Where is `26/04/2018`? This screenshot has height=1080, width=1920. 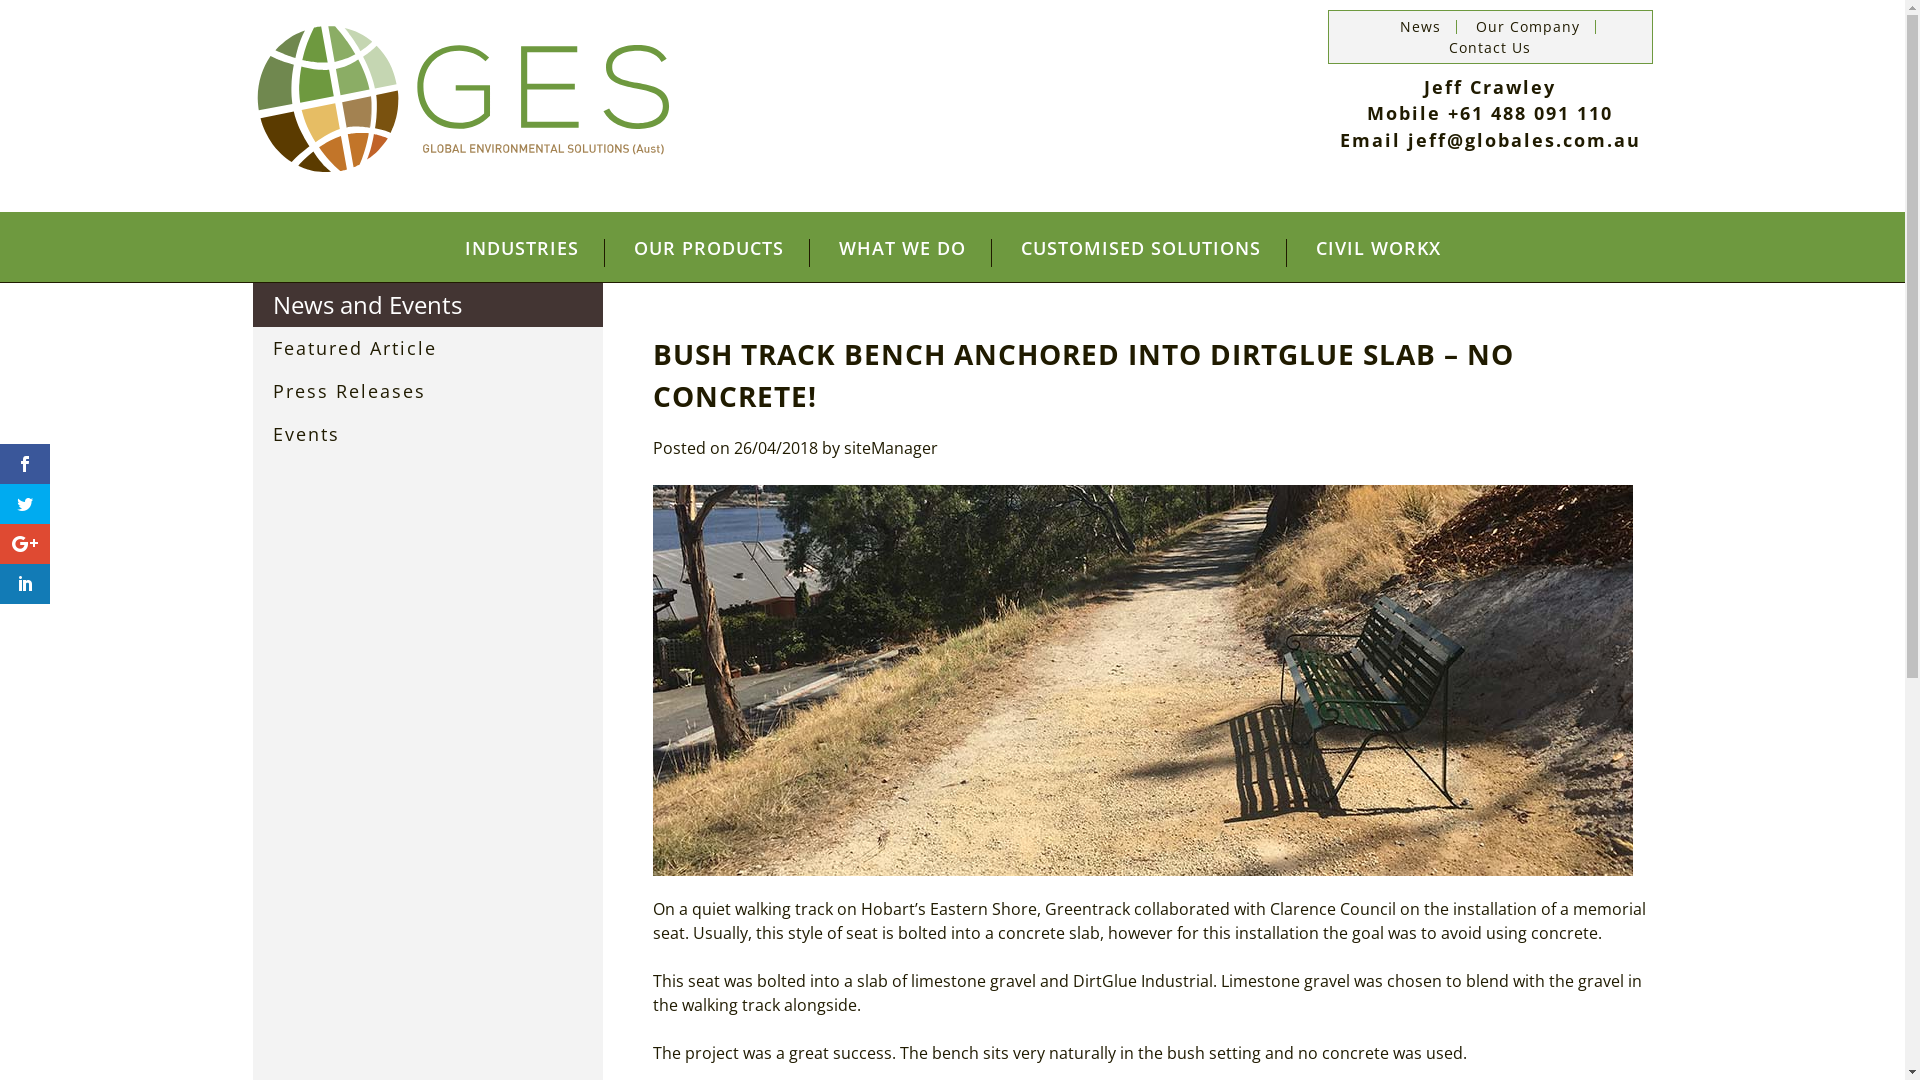 26/04/2018 is located at coordinates (776, 447).